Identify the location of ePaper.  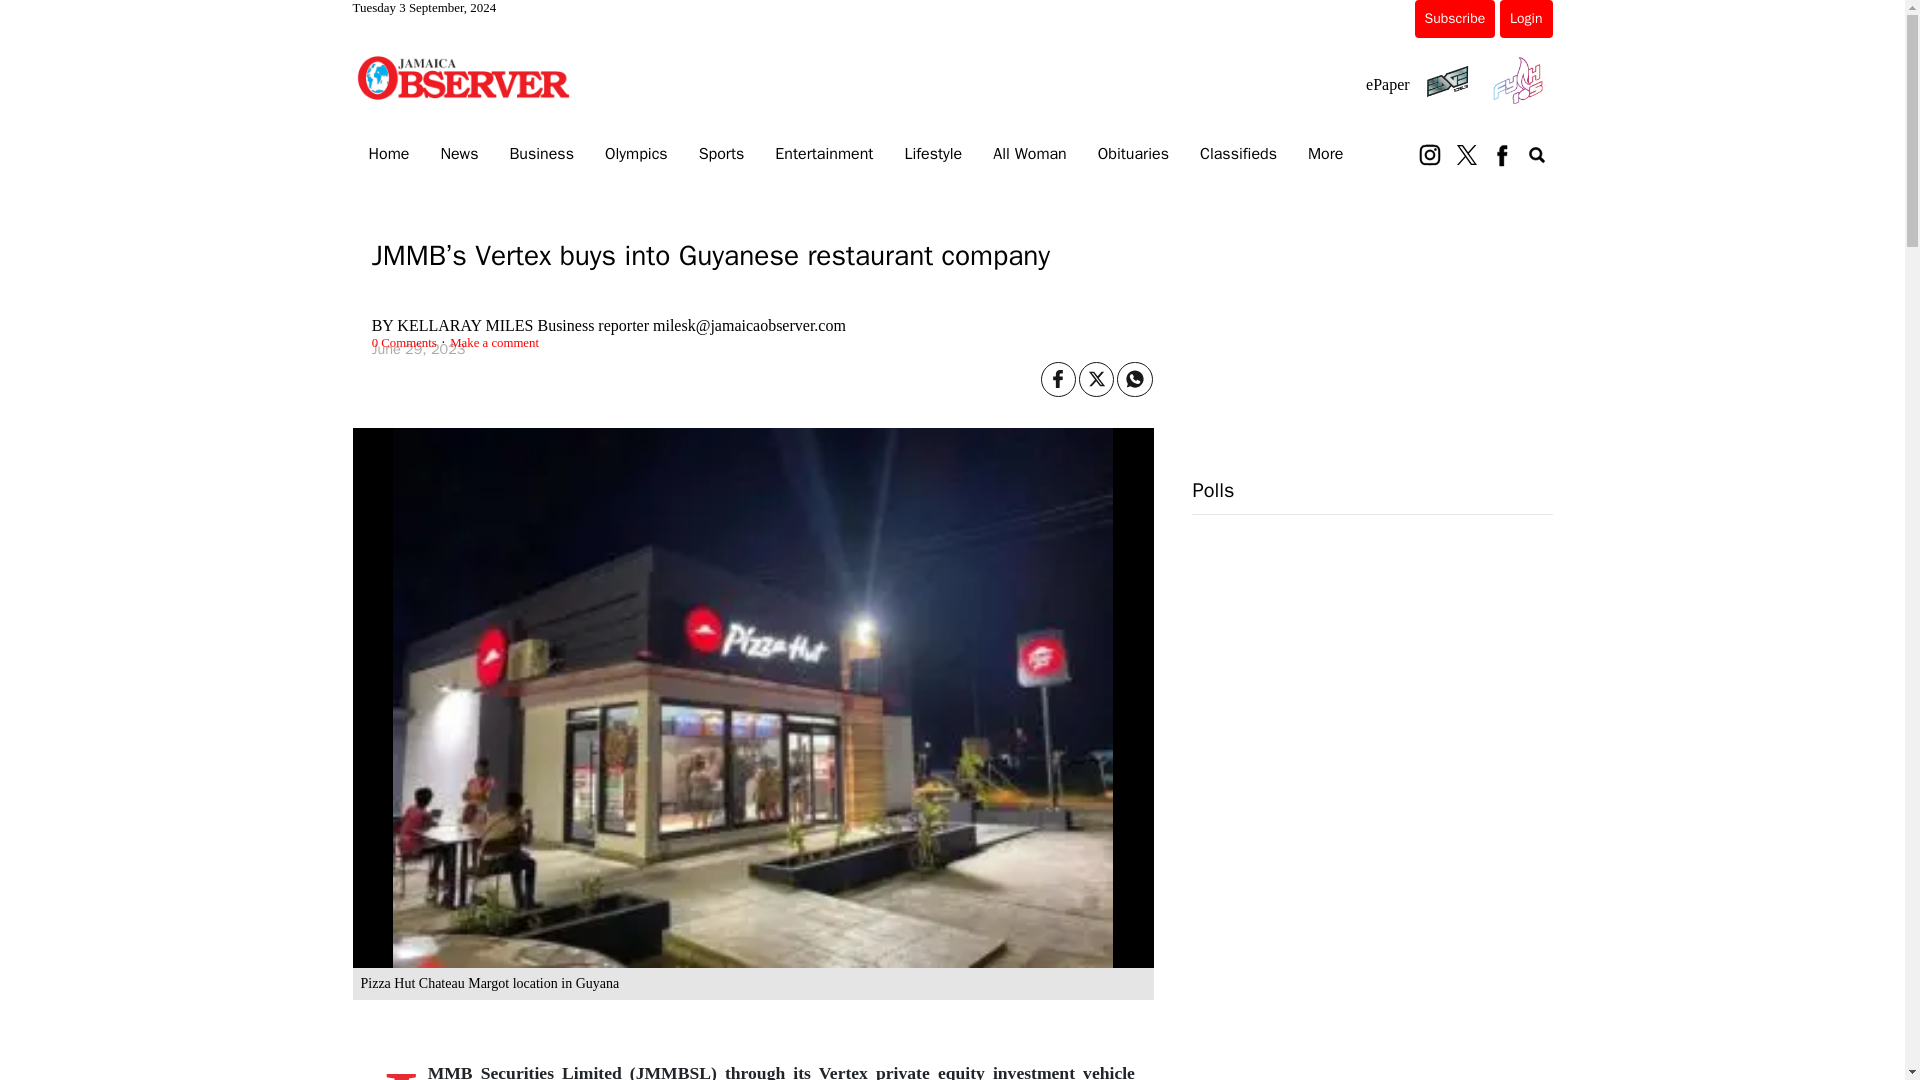
(1387, 84).